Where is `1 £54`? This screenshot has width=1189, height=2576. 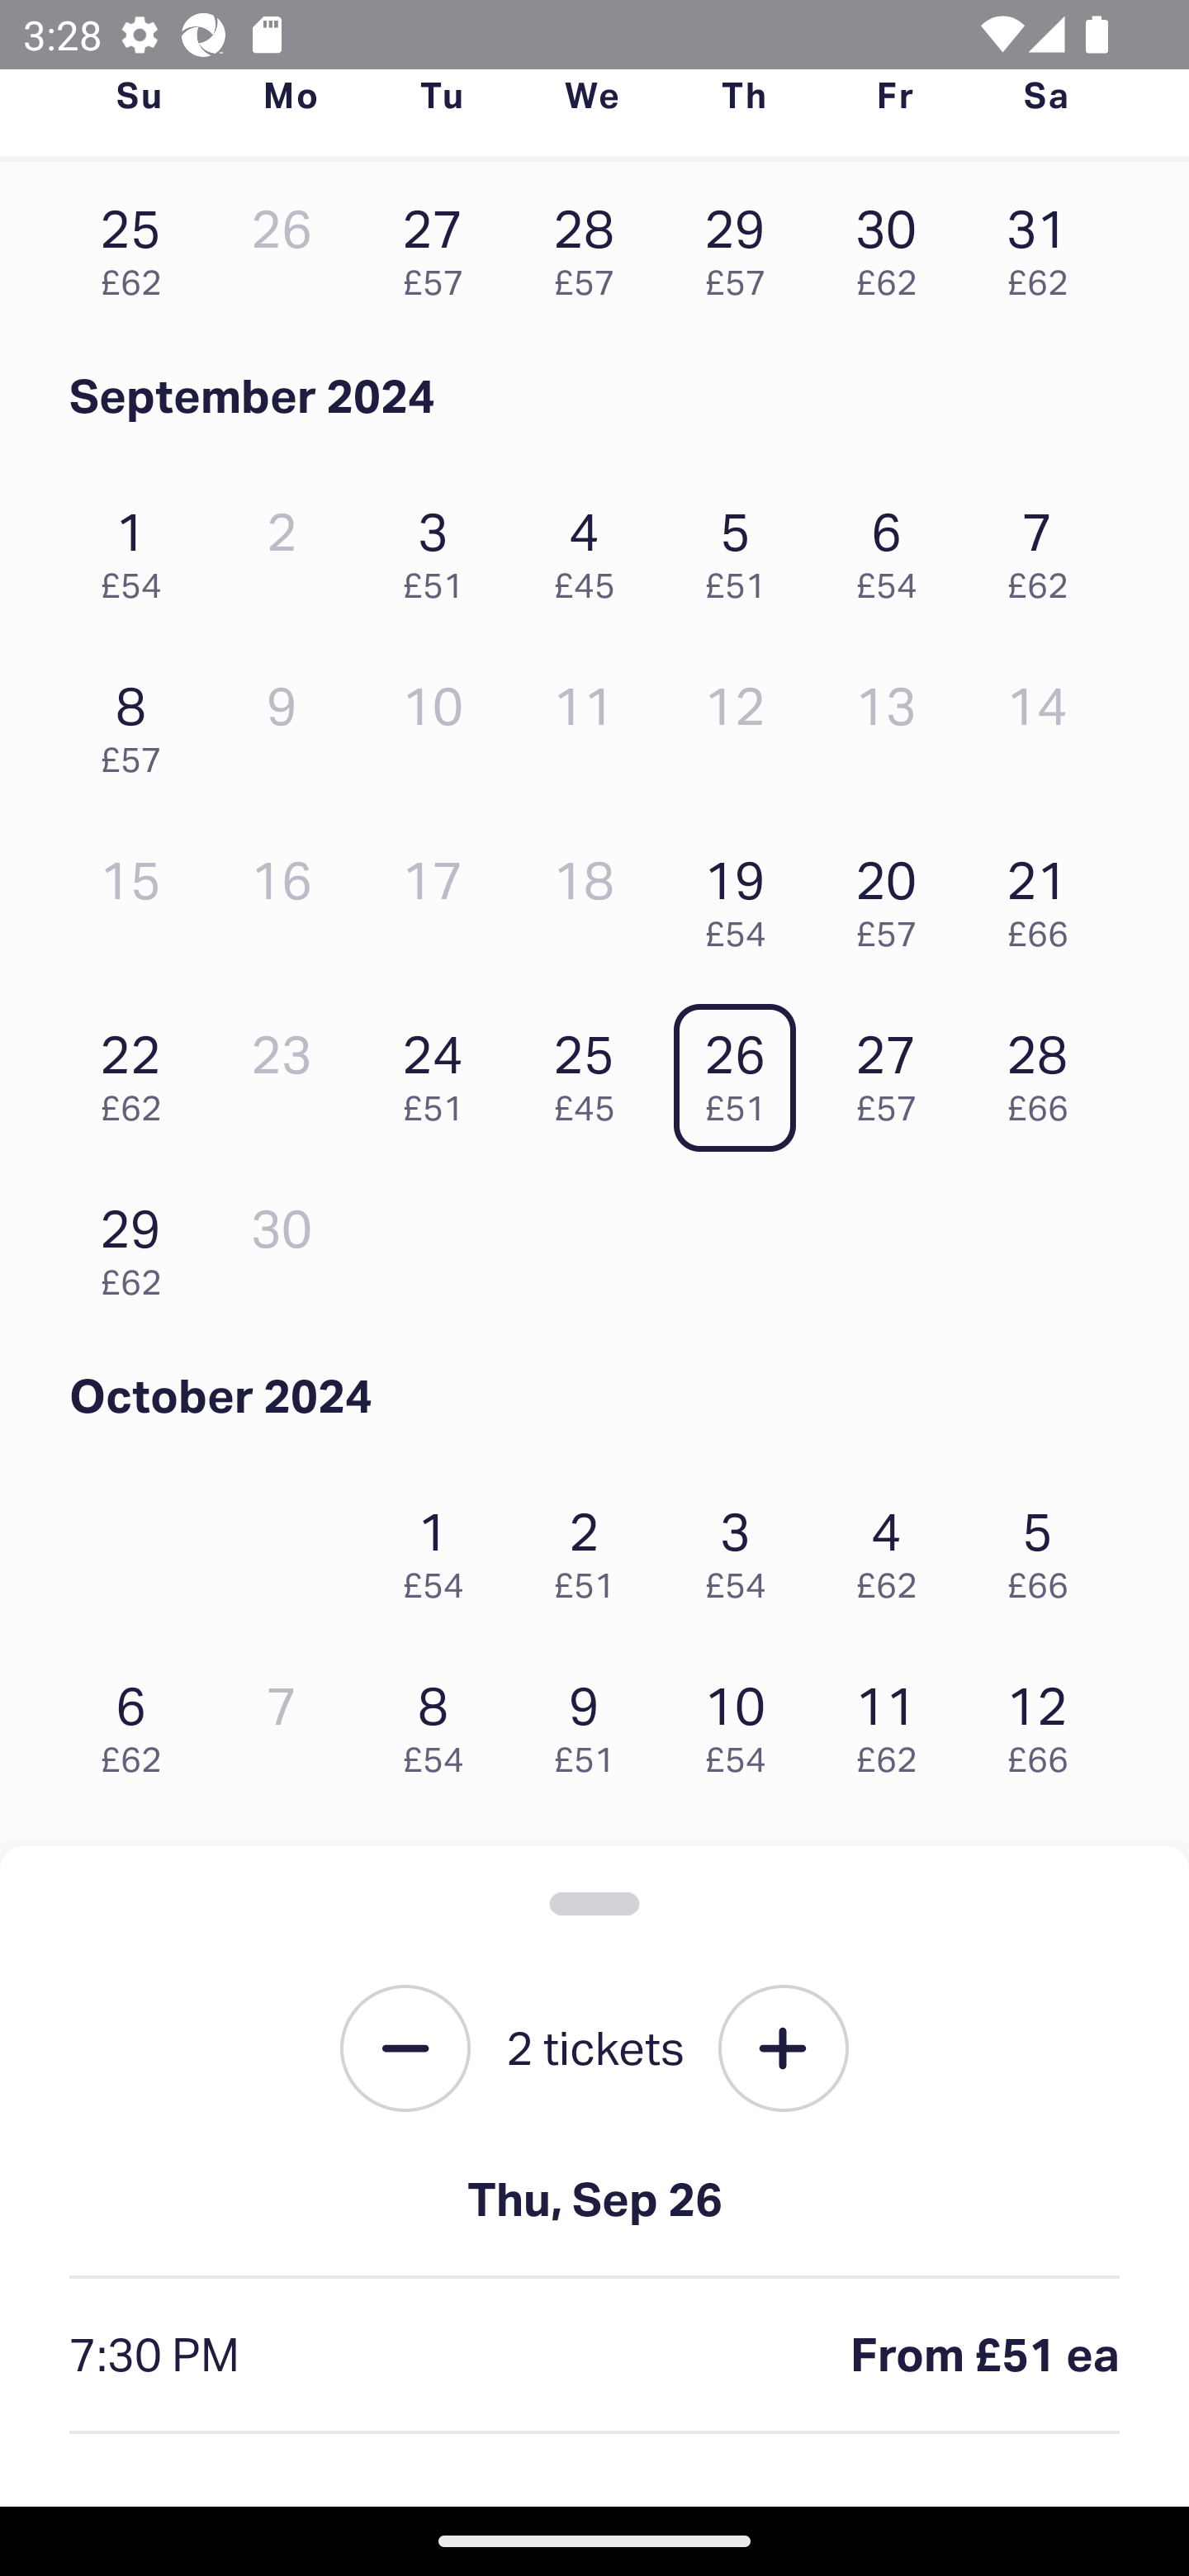
1 £54 is located at coordinates (441, 1546).